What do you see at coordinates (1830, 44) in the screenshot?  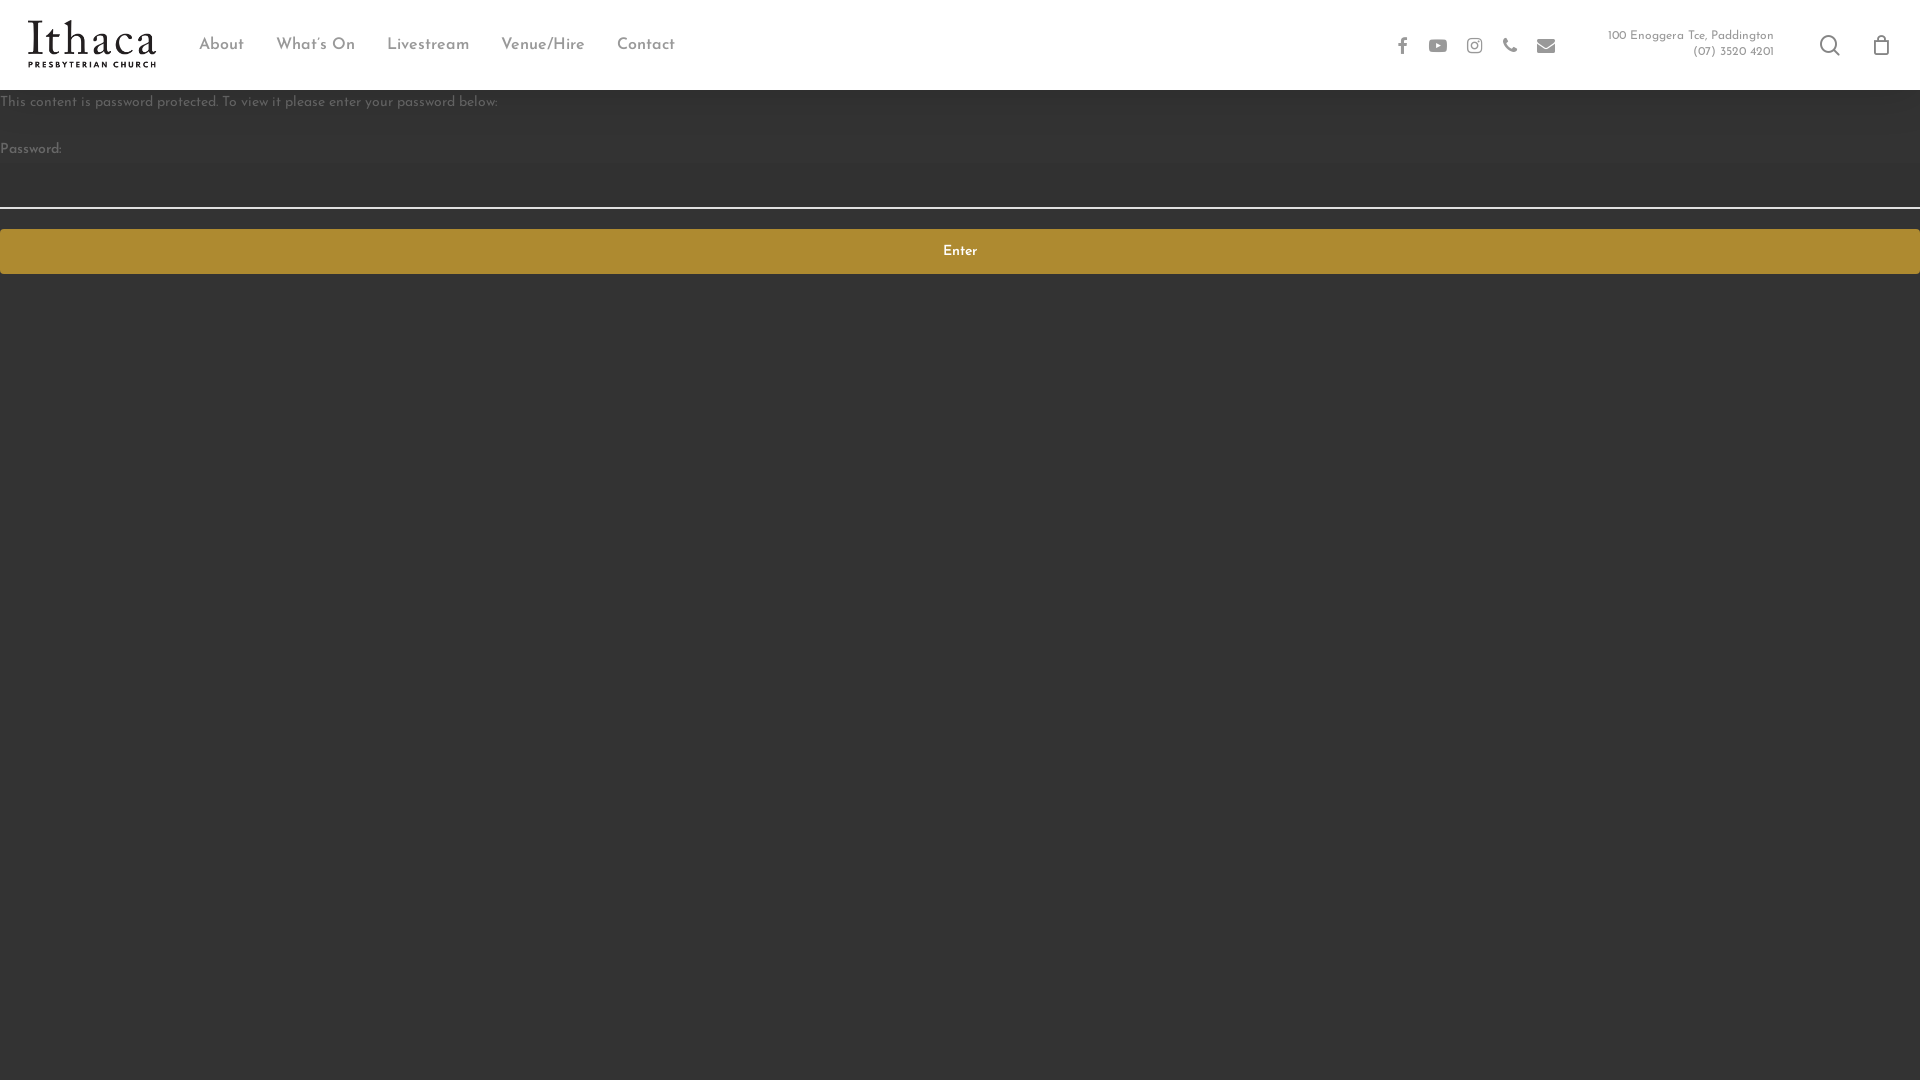 I see `search` at bounding box center [1830, 44].